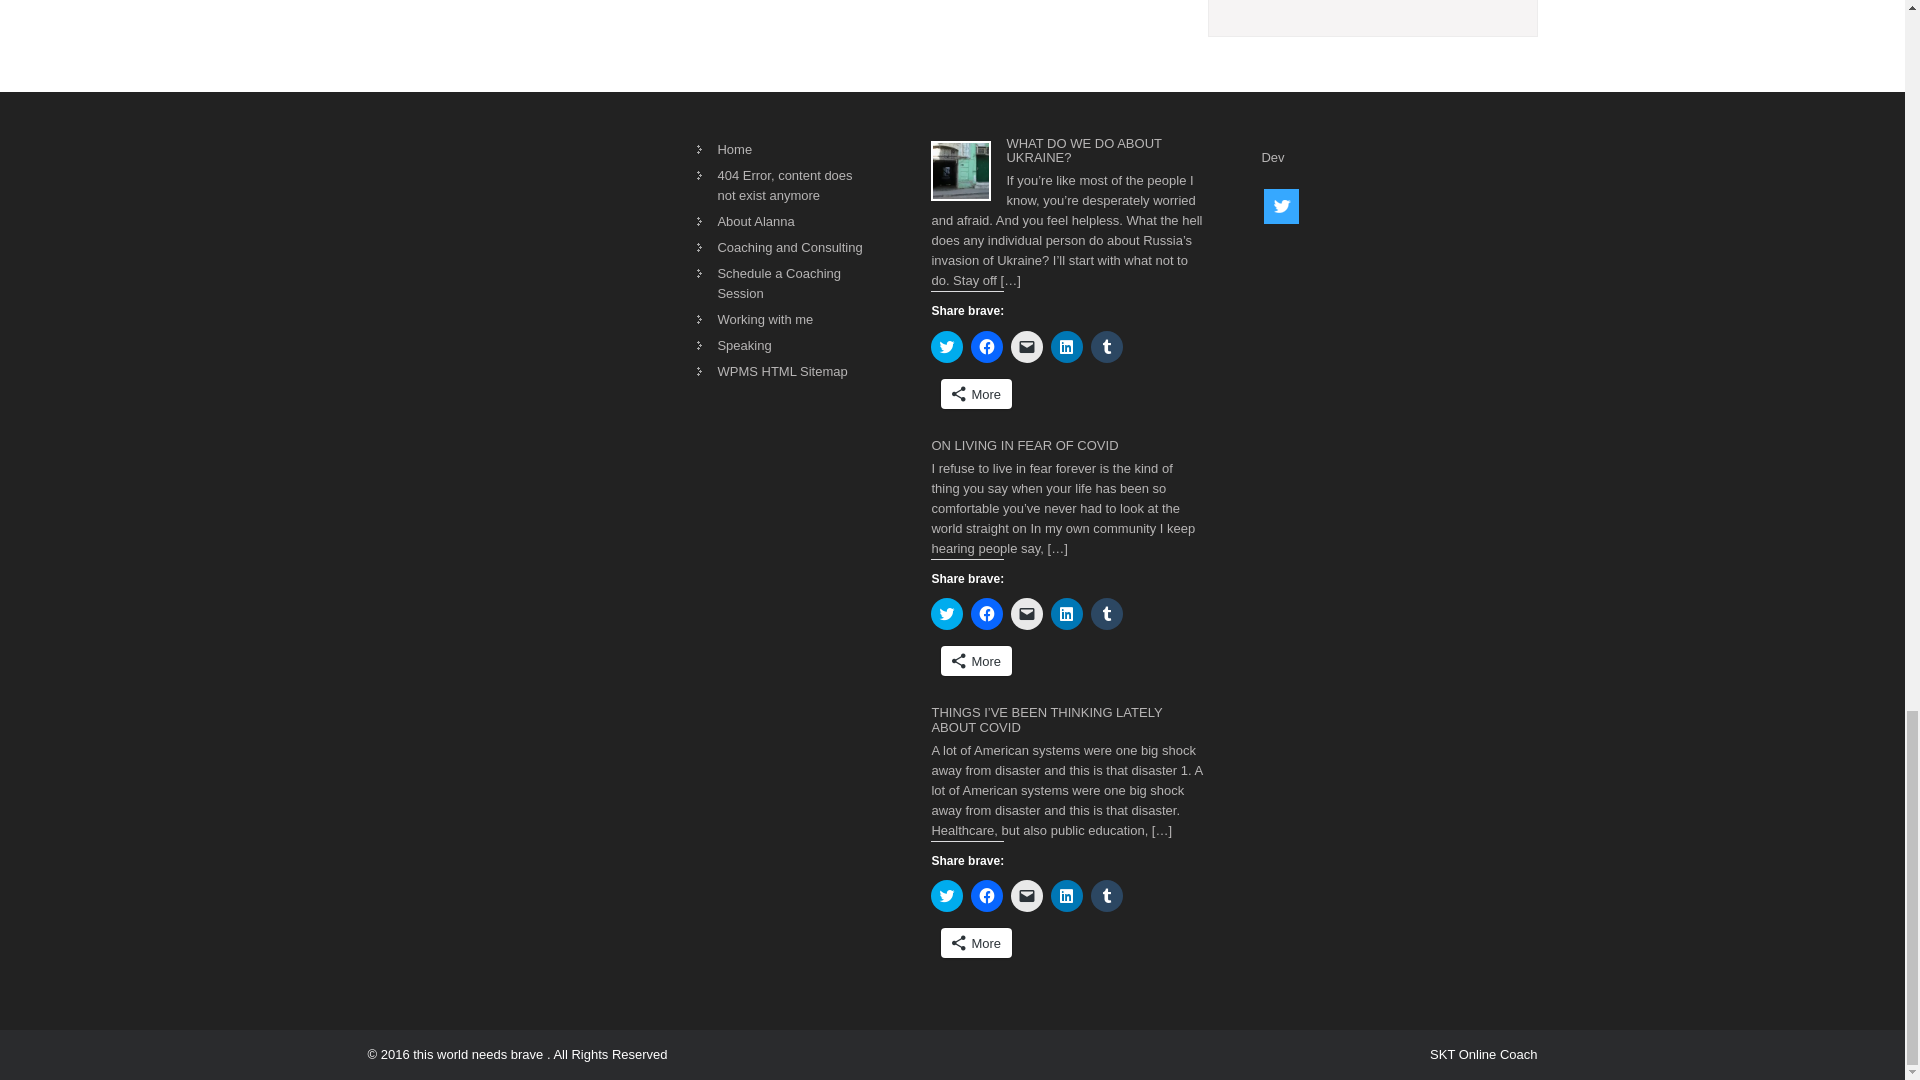  Describe the element at coordinates (1066, 346) in the screenshot. I see `Click to share on LinkedIn` at that location.